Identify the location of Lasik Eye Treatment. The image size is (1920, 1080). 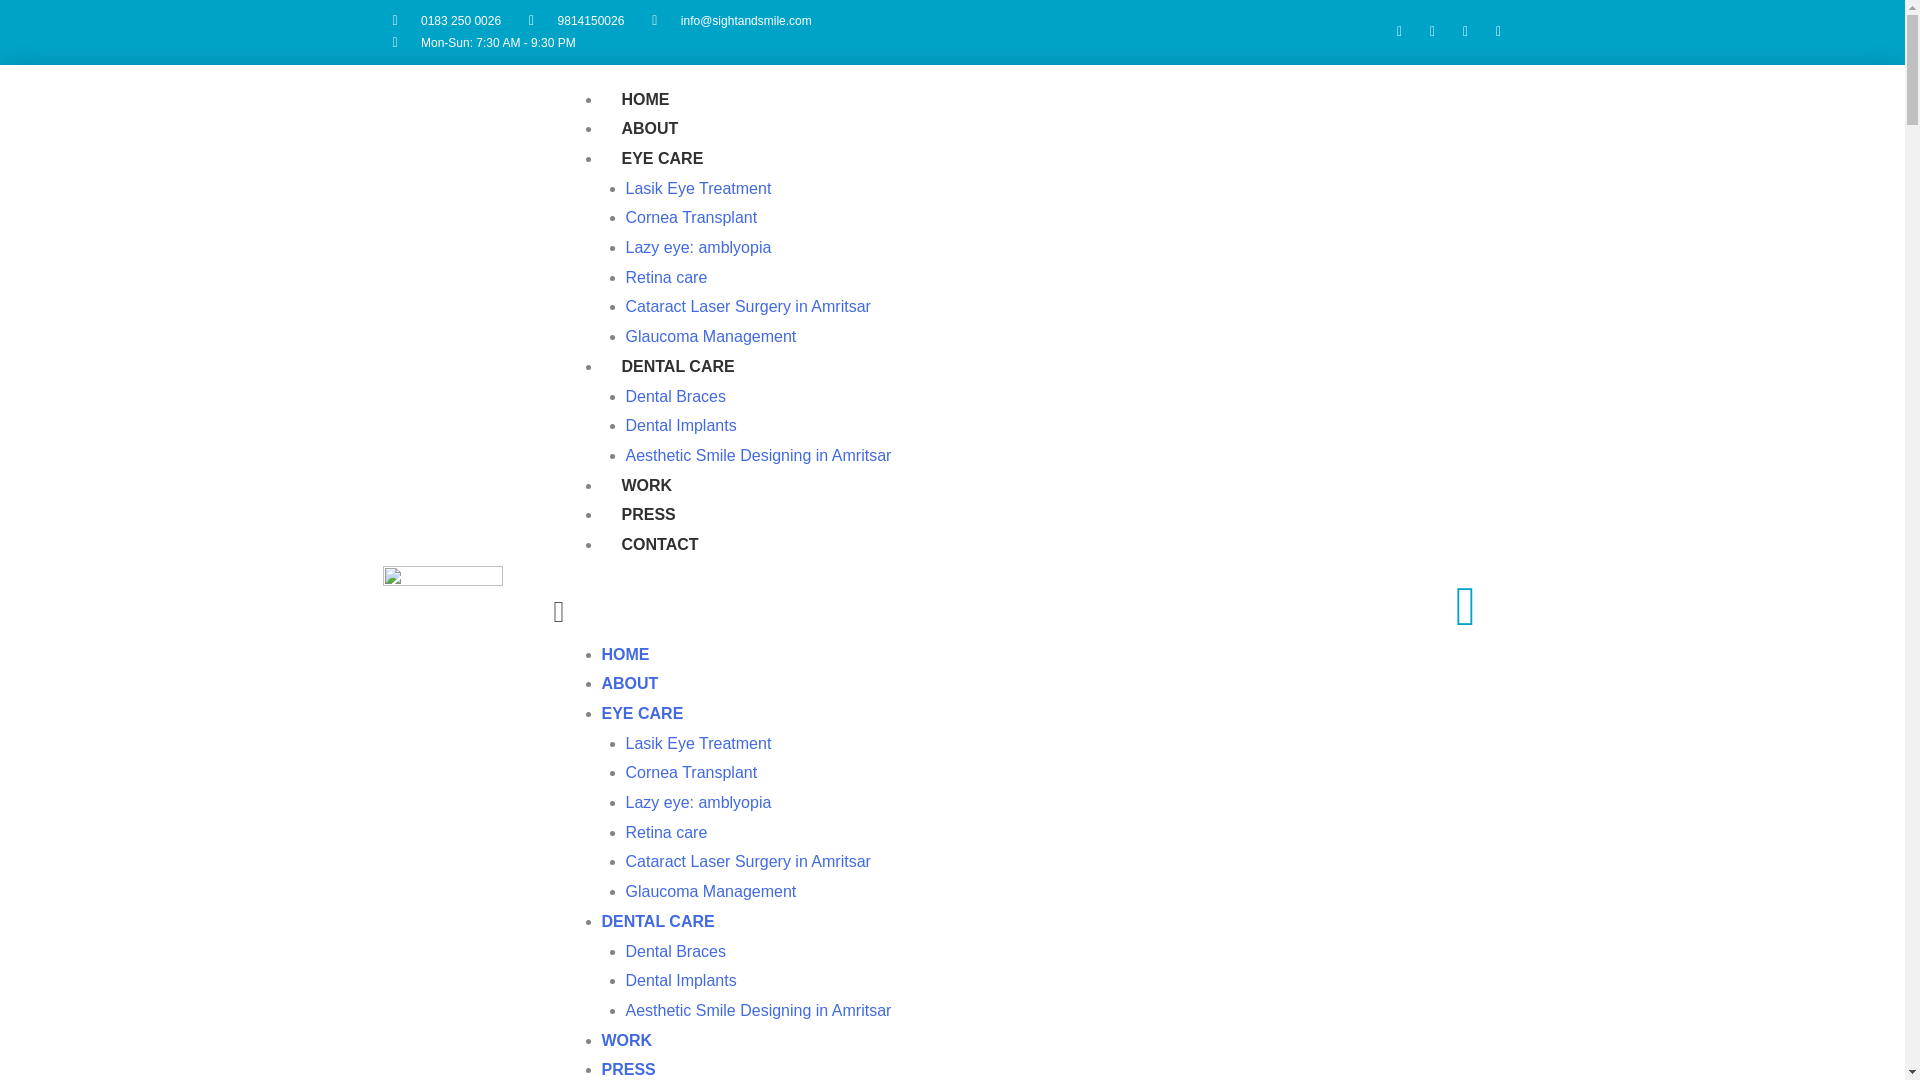
(698, 188).